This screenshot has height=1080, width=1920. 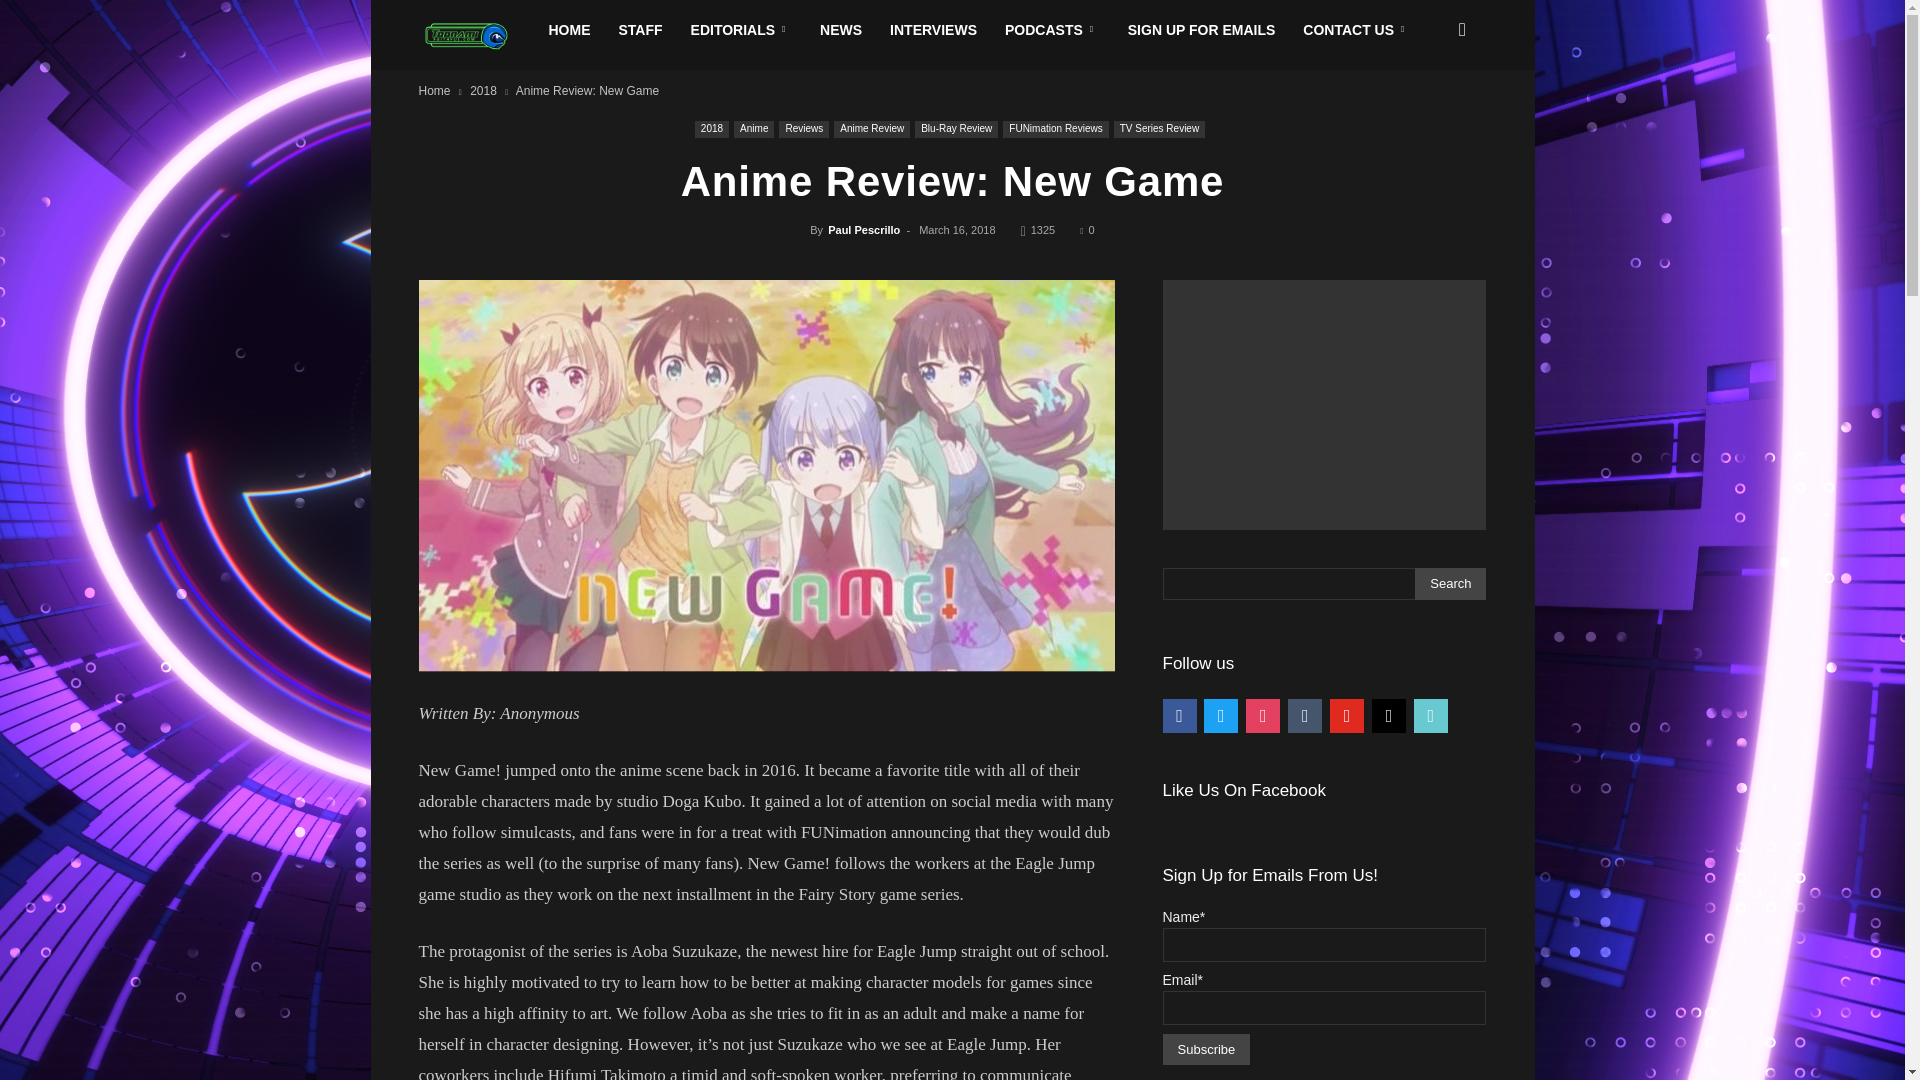 I want to click on PODCASTS, so click(x=1052, y=30).